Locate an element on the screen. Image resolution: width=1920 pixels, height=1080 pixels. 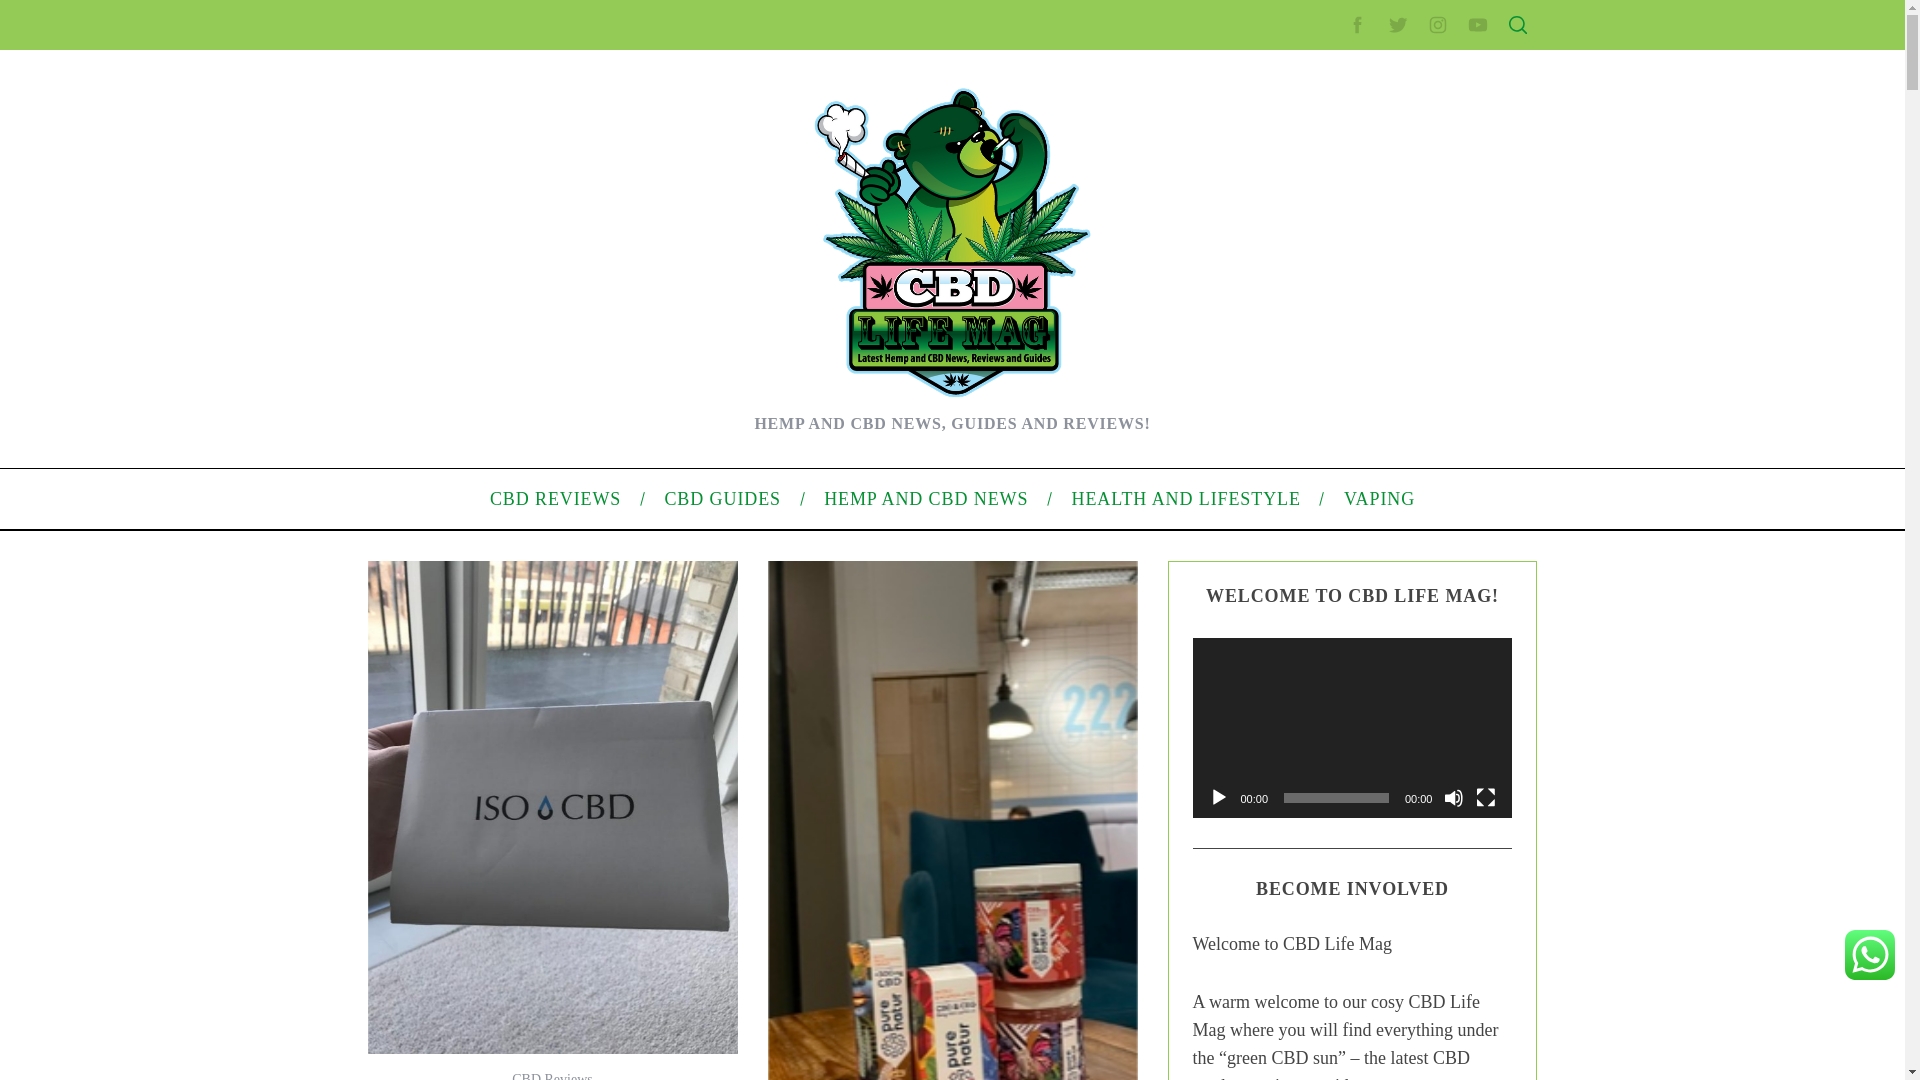
ADMINISTRATOR is located at coordinates (550, 108).